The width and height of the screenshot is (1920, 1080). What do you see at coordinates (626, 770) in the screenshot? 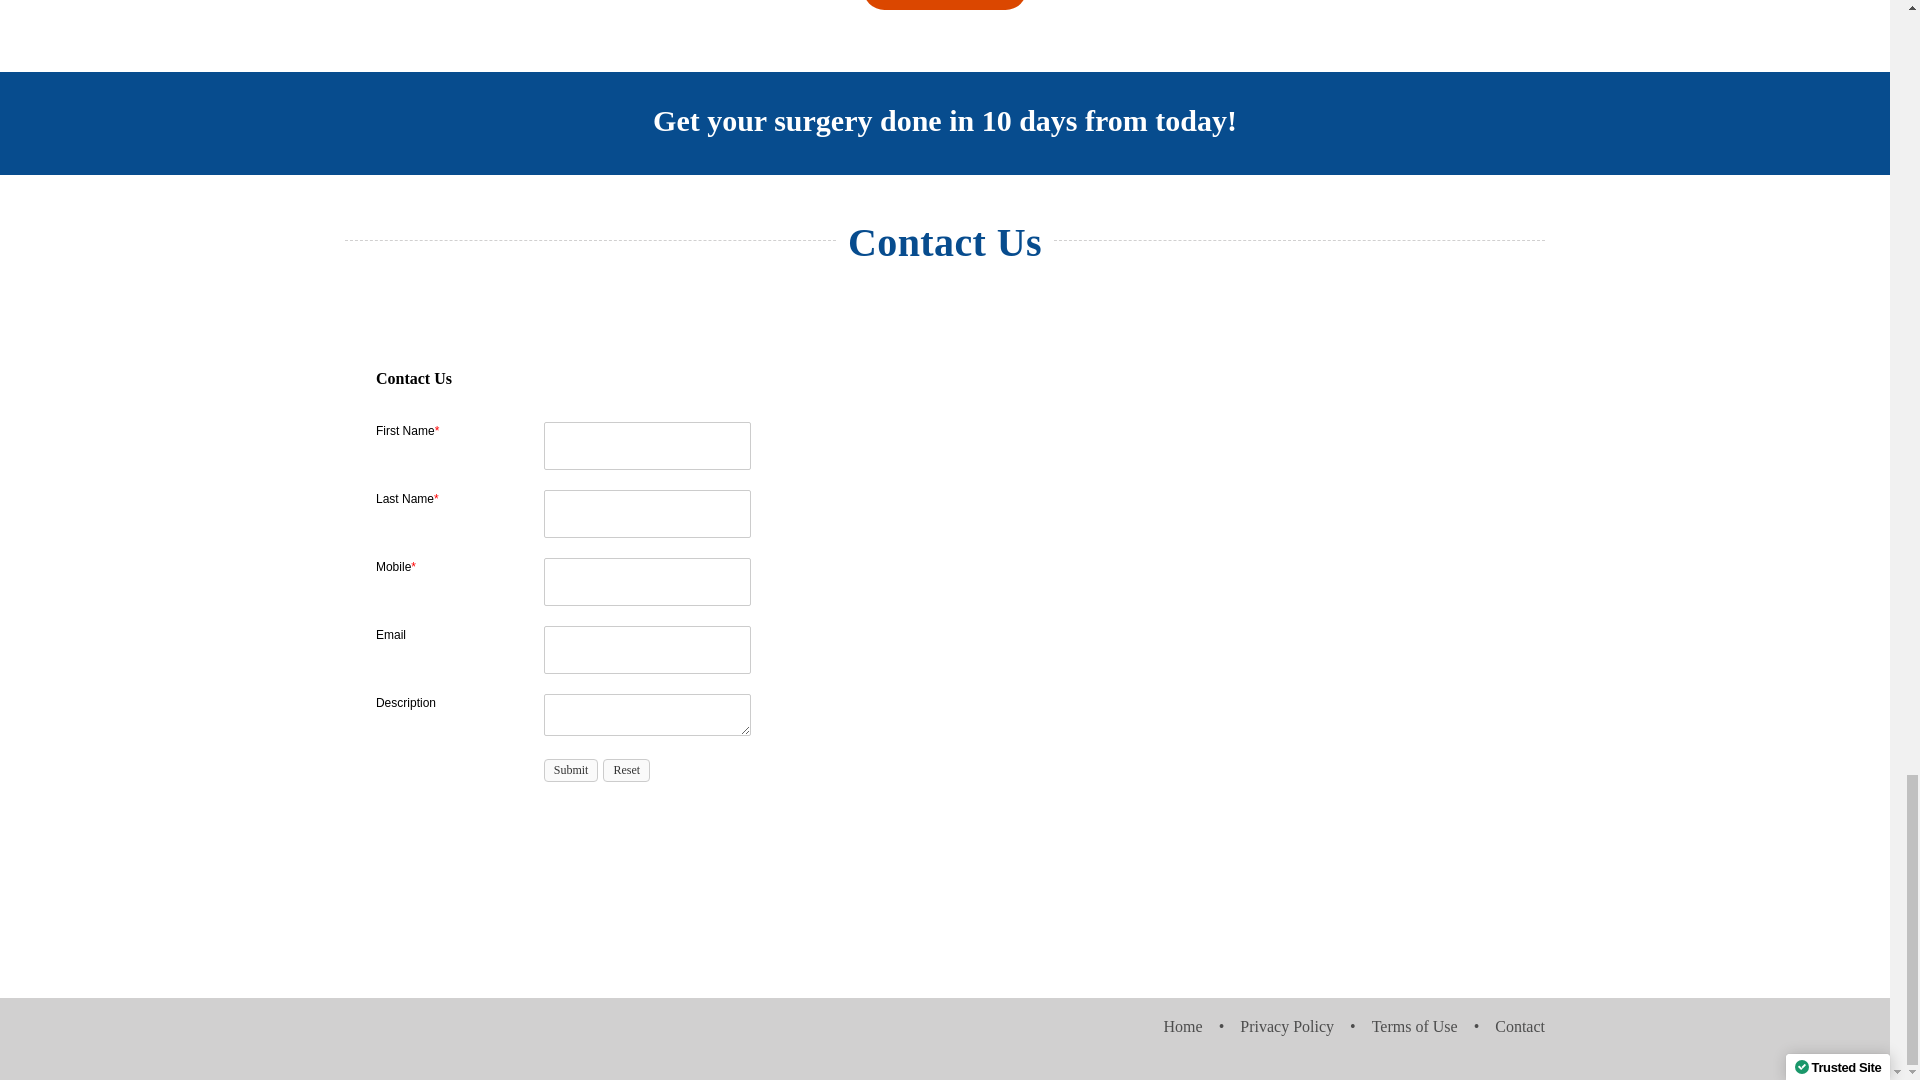
I see `Reset` at bounding box center [626, 770].